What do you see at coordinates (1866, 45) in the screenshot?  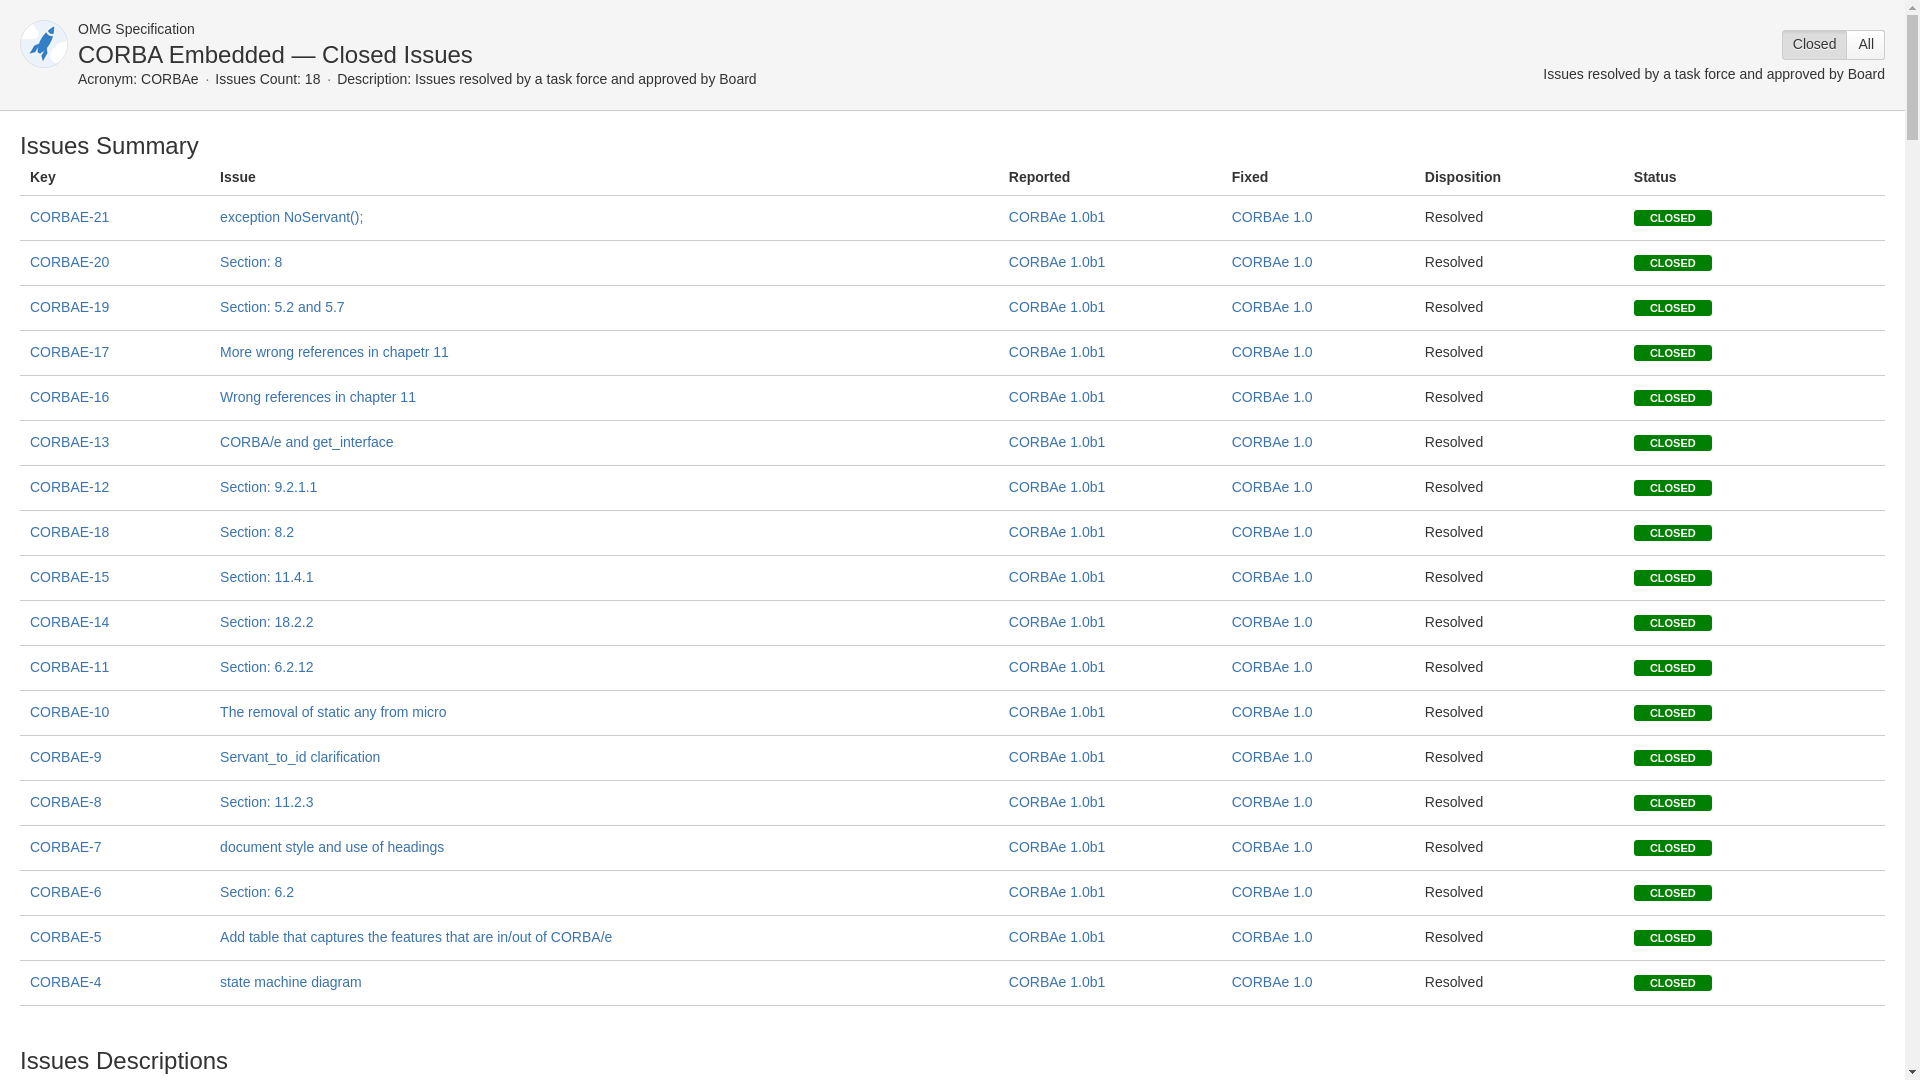 I see `All Issues` at bounding box center [1866, 45].